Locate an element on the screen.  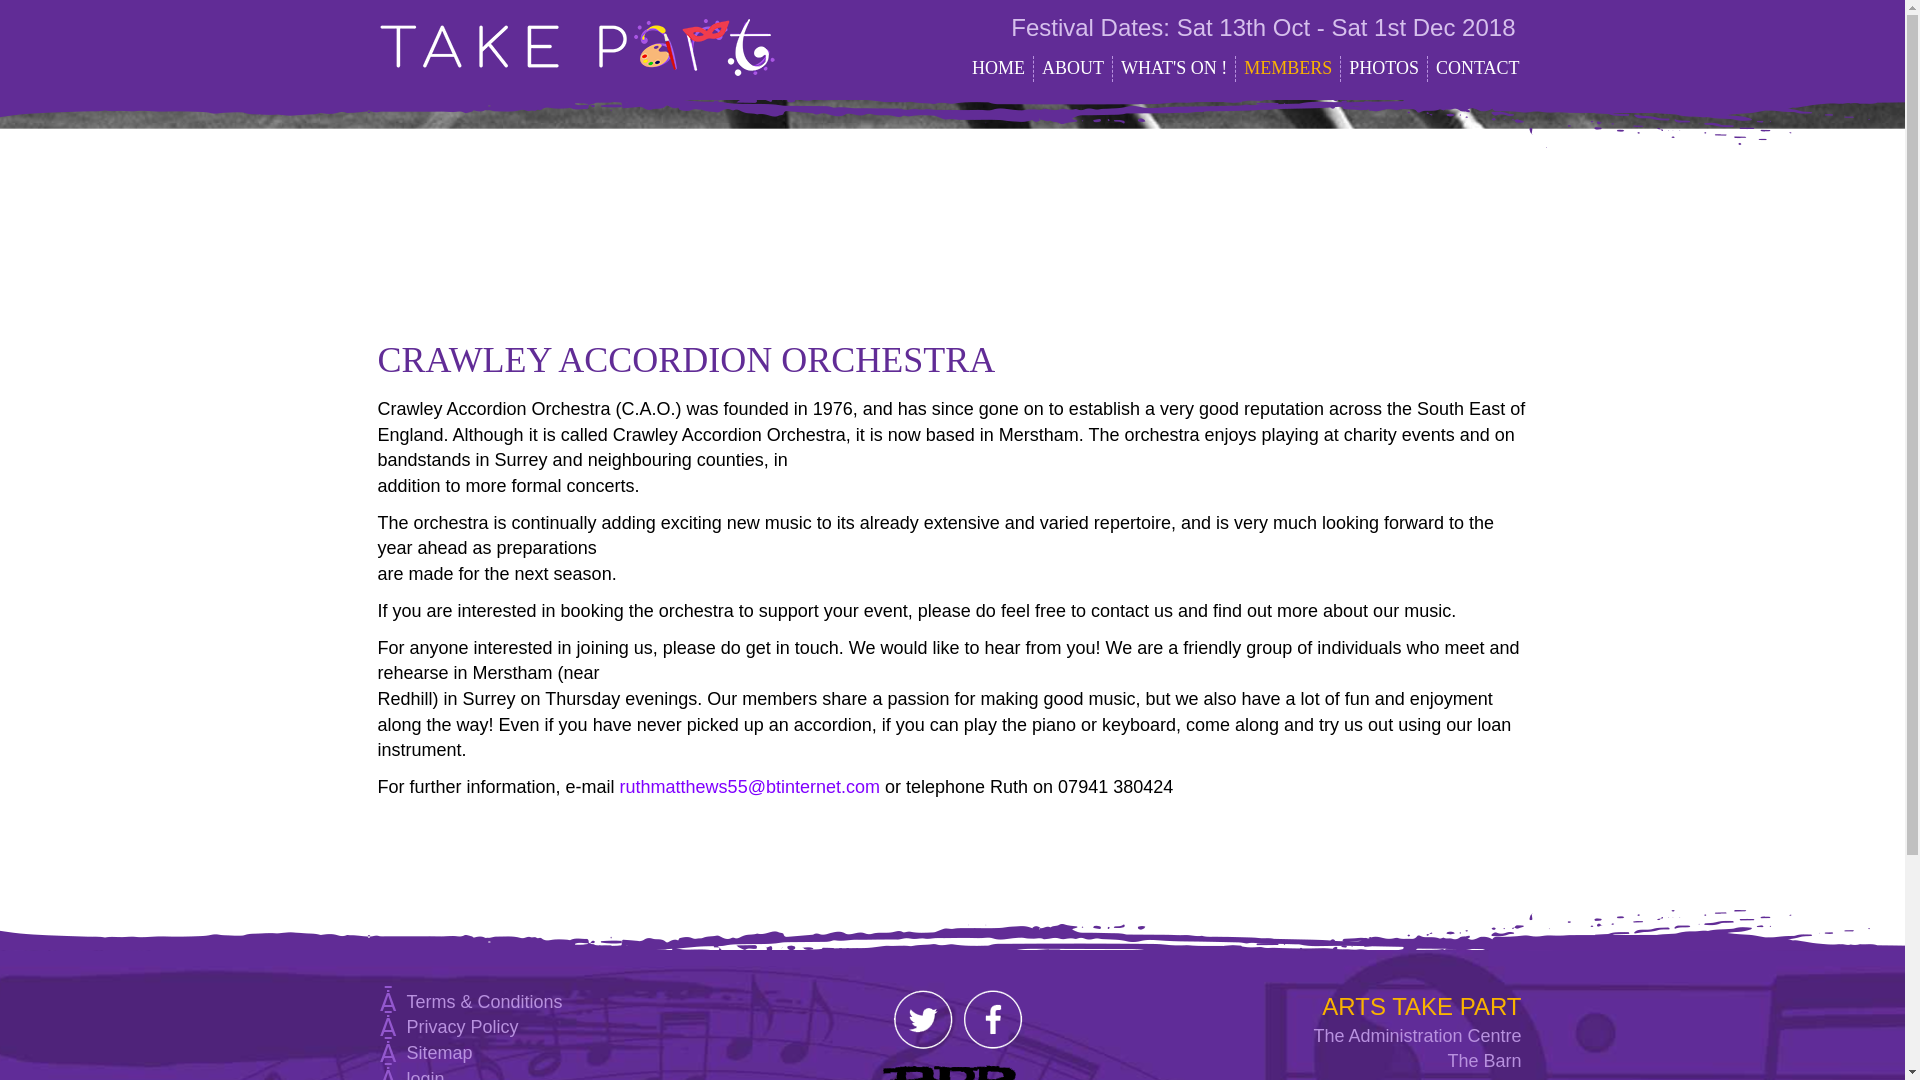
MEMBERS is located at coordinates (1288, 69).